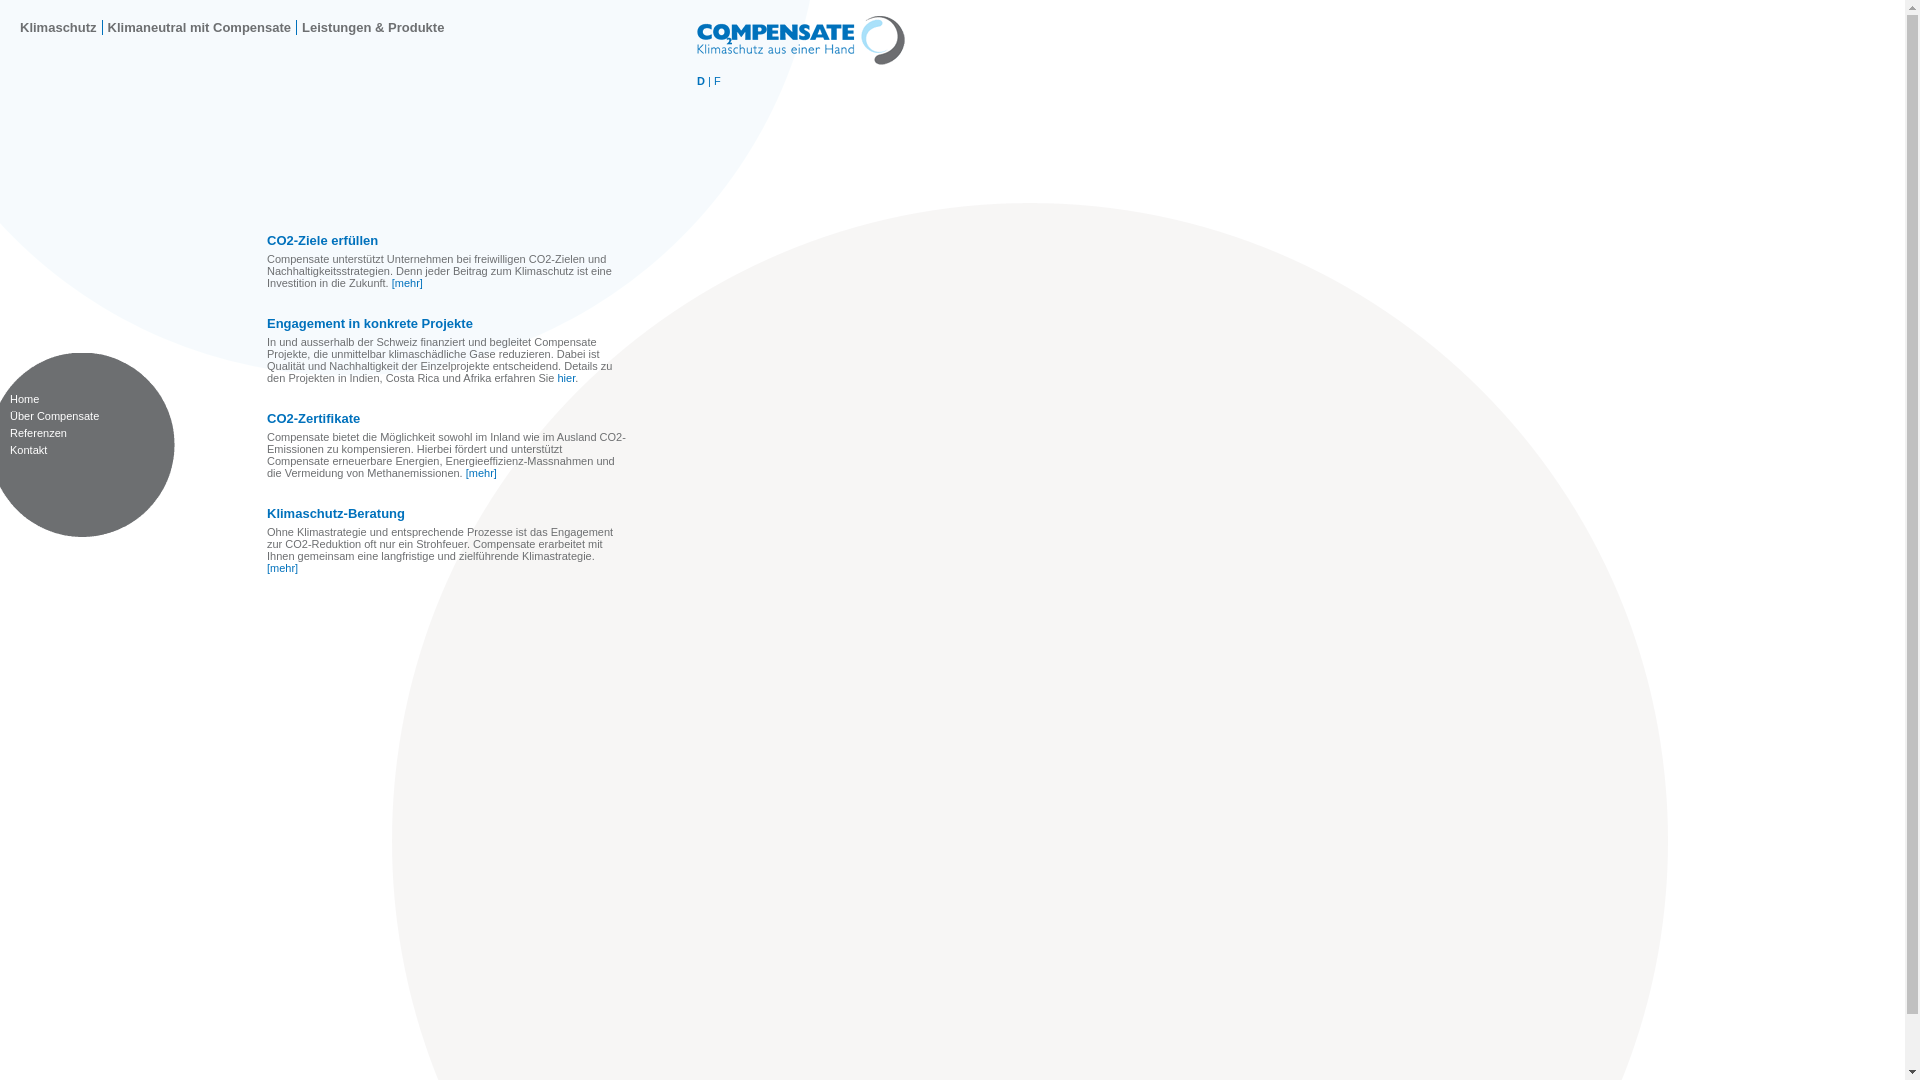  Describe the element at coordinates (200, 28) in the screenshot. I see `Klimaneutral mit Compensate` at that location.